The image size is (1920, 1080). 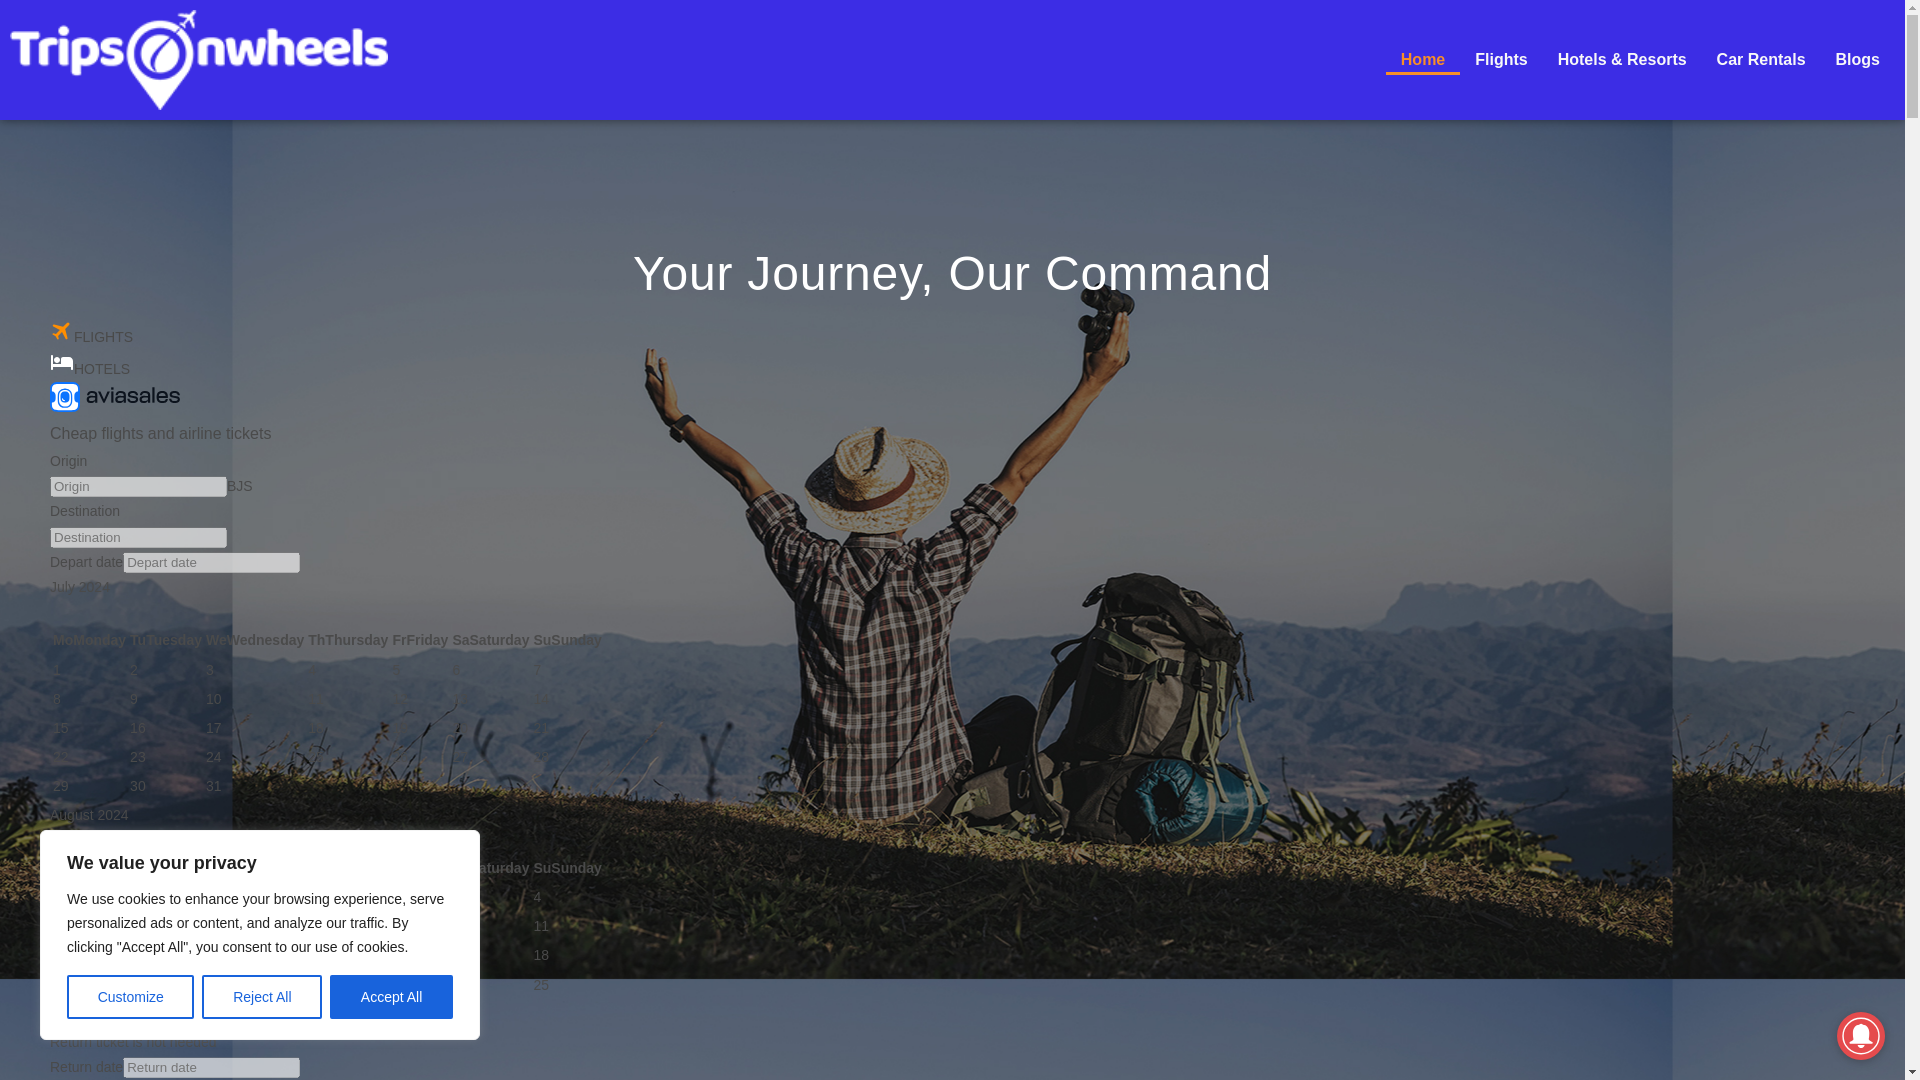 I want to click on Accept All, so click(x=392, y=997).